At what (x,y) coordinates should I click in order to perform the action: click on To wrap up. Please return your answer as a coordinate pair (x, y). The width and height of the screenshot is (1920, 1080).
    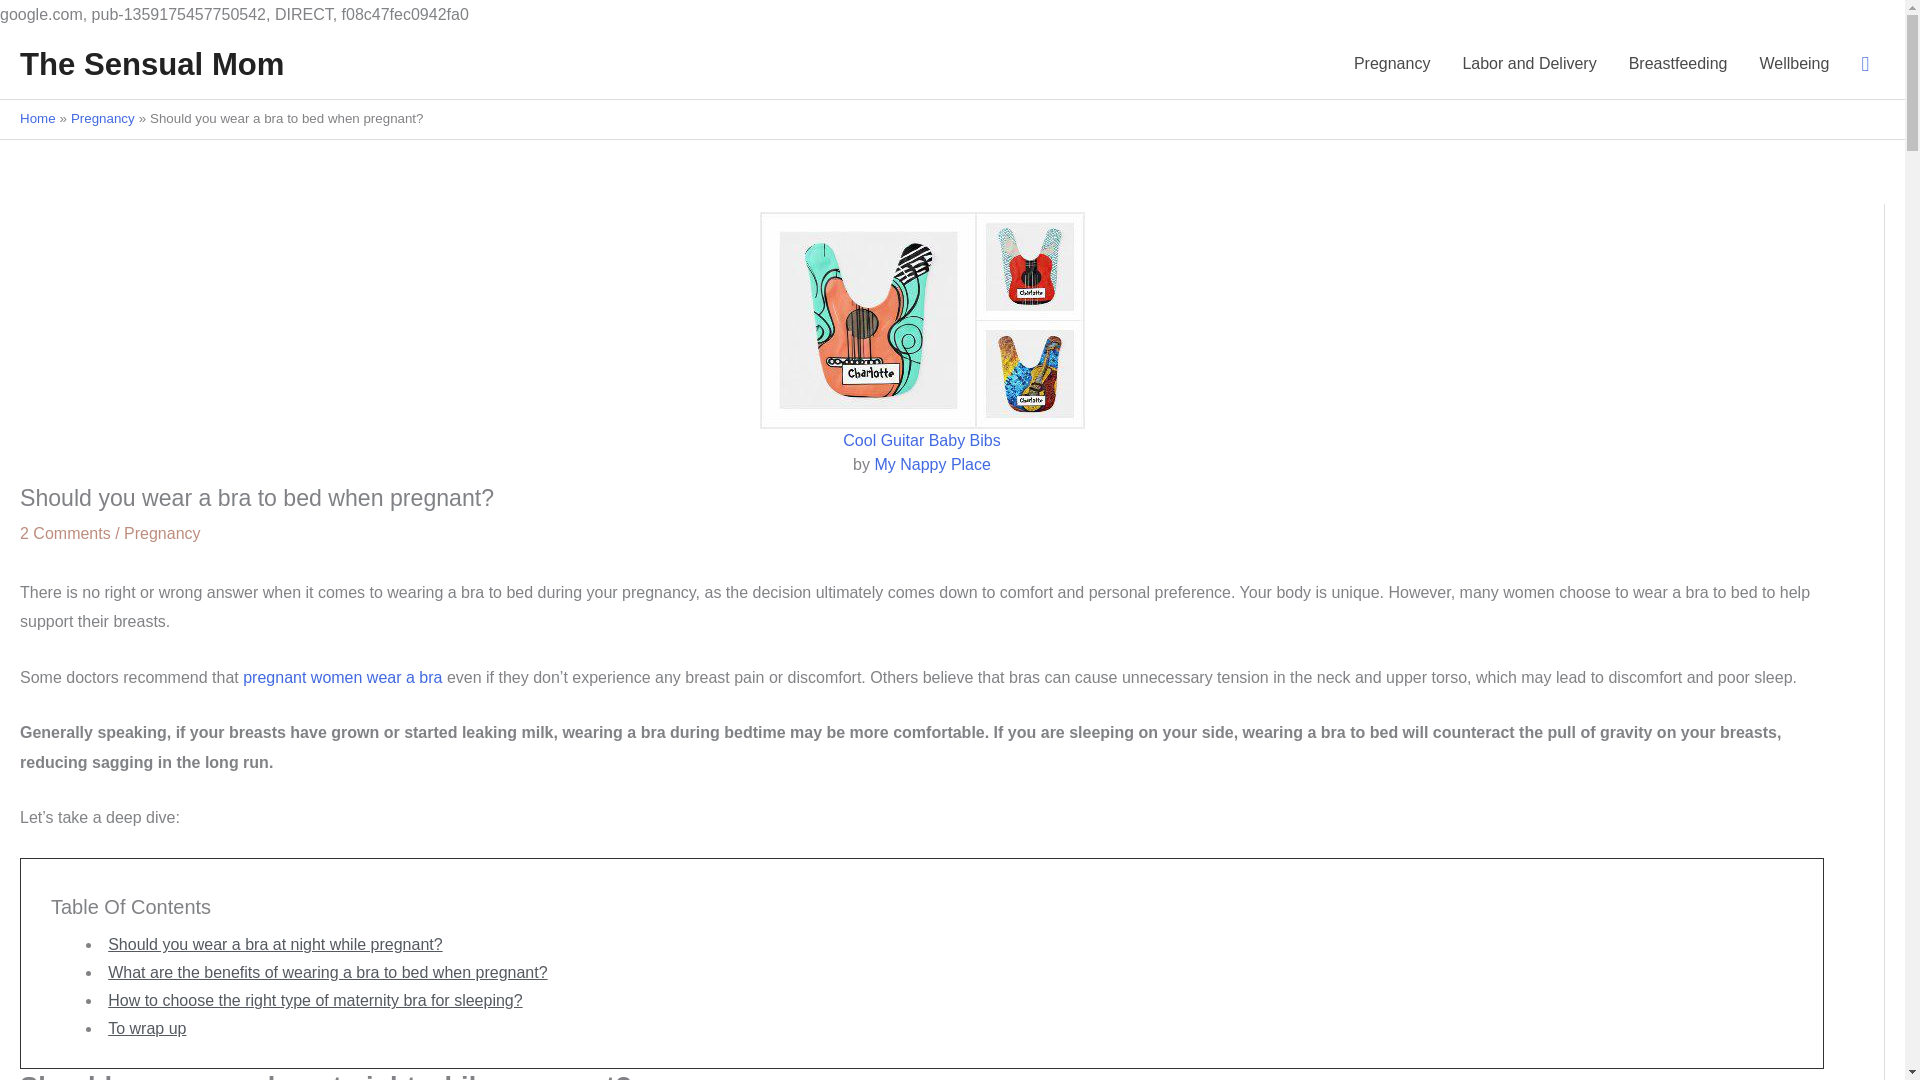
    Looking at the image, I should click on (146, 1028).